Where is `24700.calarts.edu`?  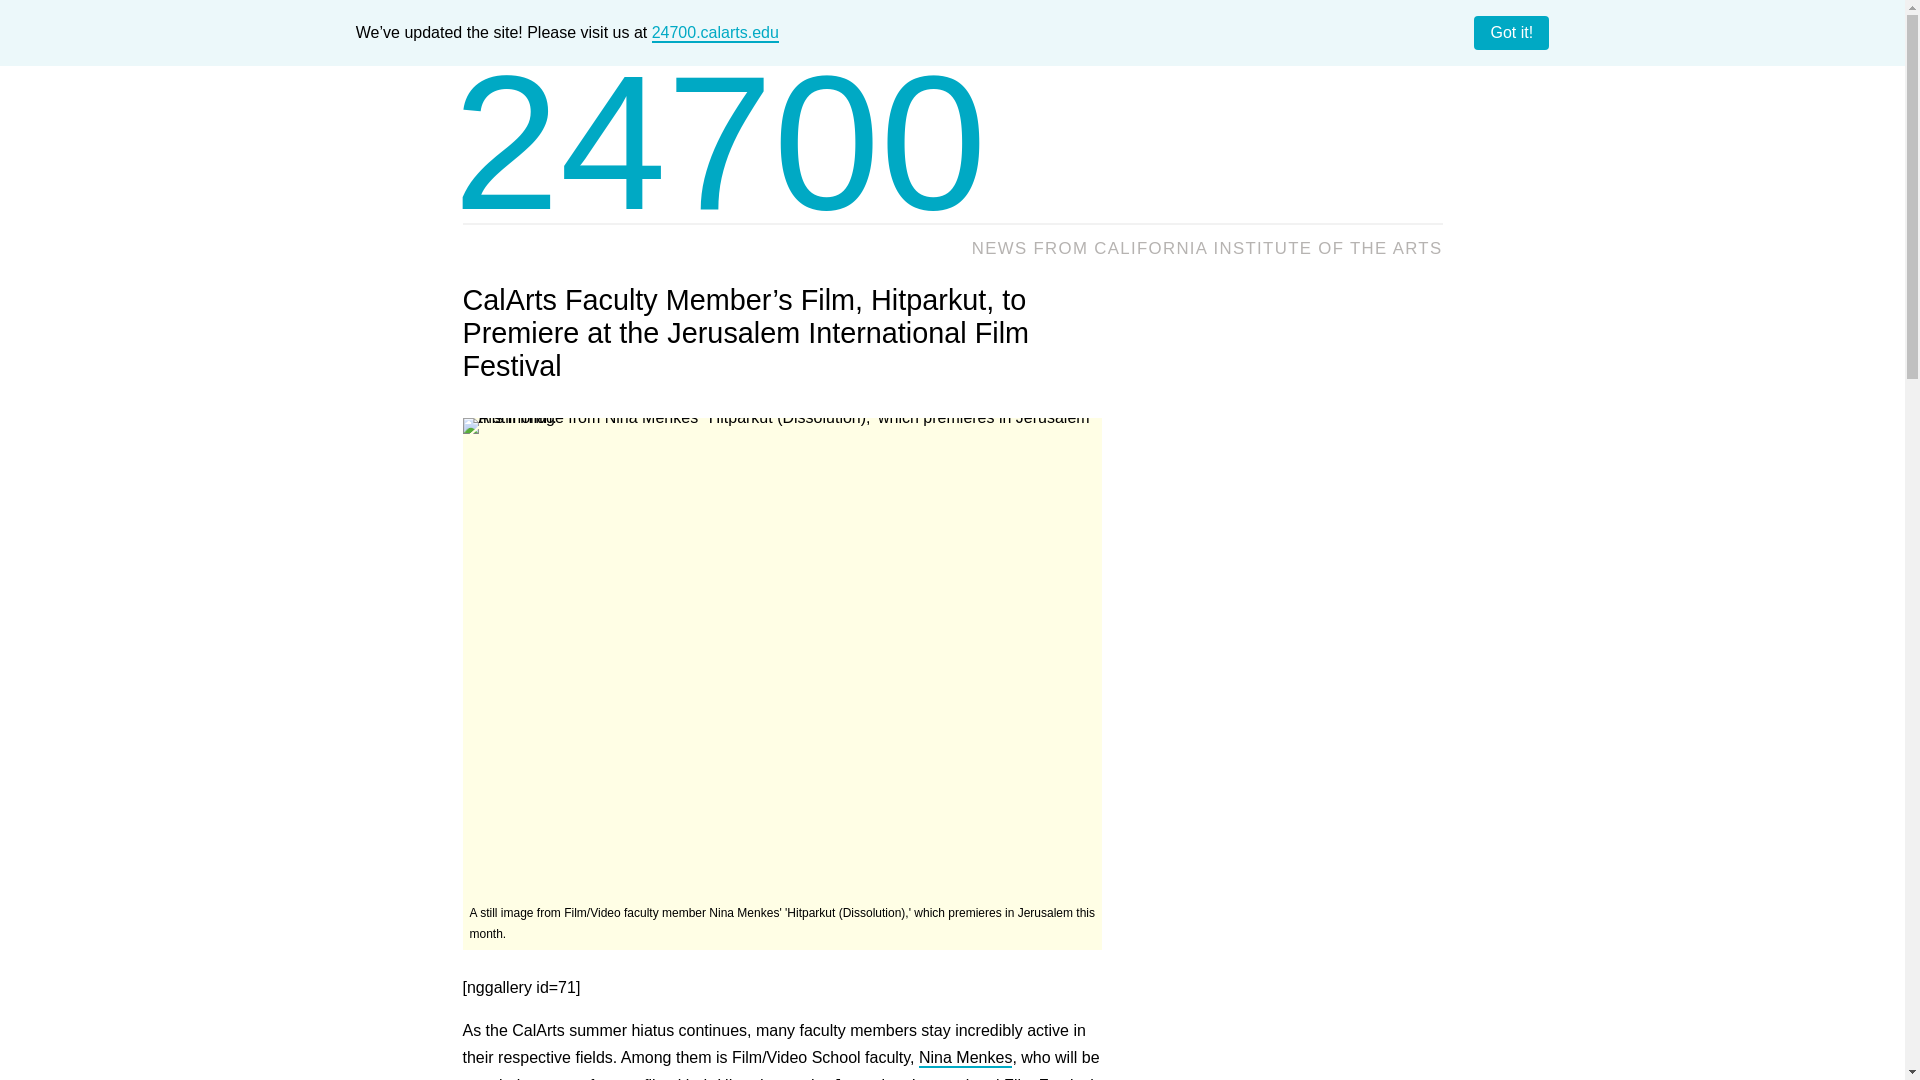 24700.calarts.edu is located at coordinates (716, 33).